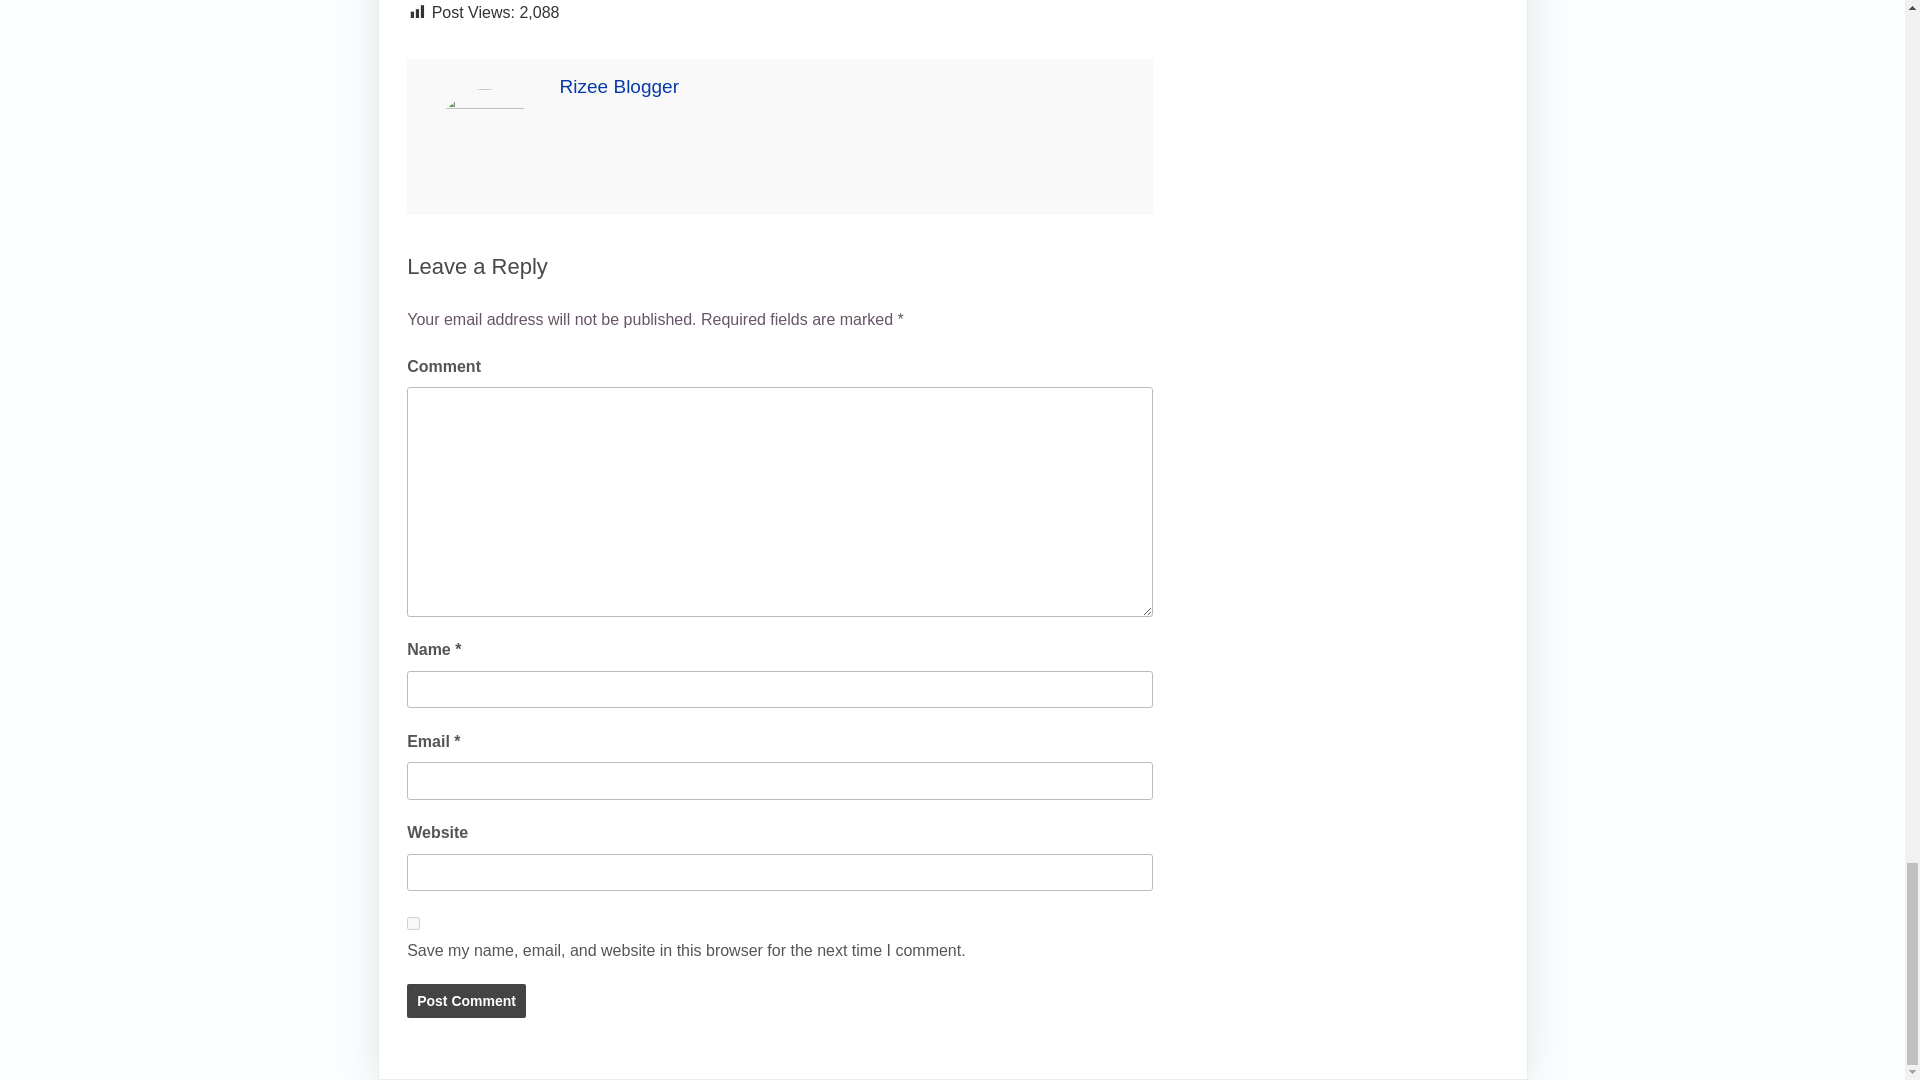 The image size is (1920, 1080). What do you see at coordinates (620, 86) in the screenshot?
I see `Rizee Blogger` at bounding box center [620, 86].